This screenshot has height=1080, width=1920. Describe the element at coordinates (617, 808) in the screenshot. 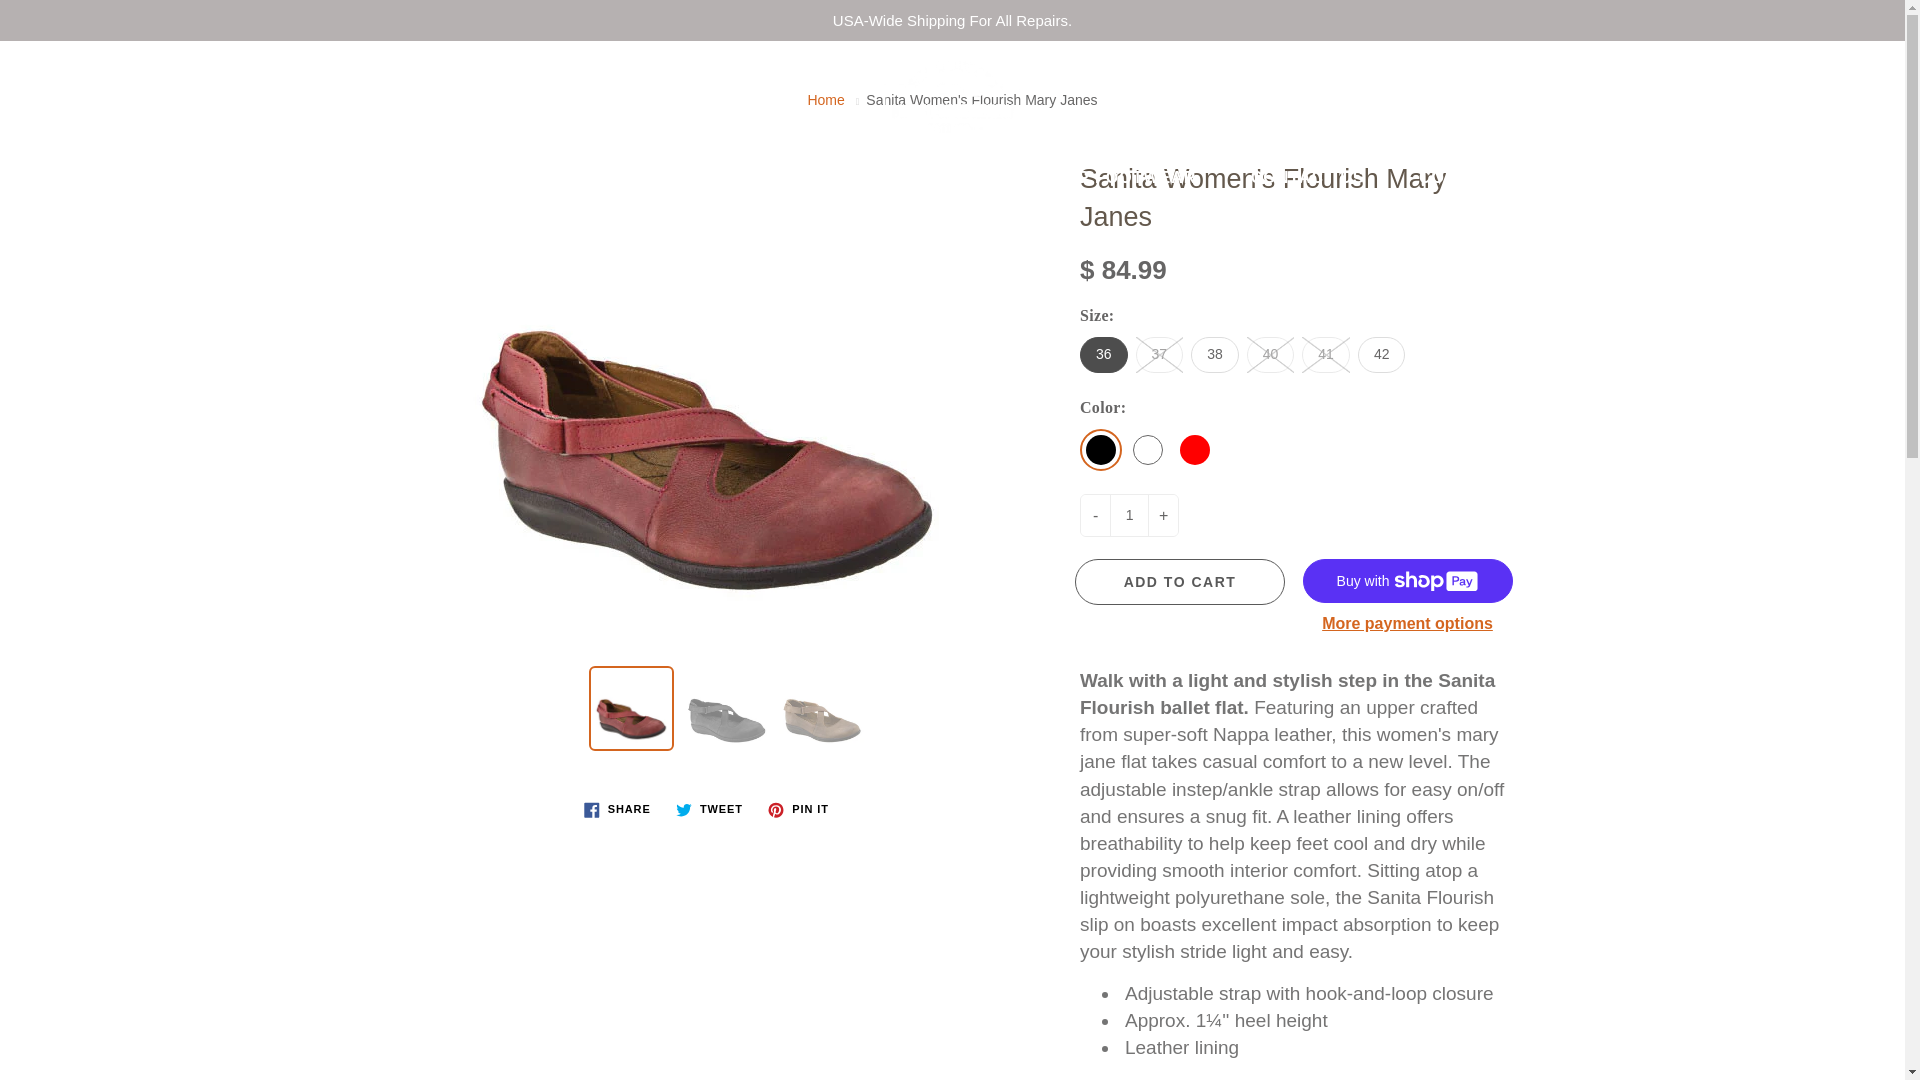

I see `Share on Facebook` at that location.